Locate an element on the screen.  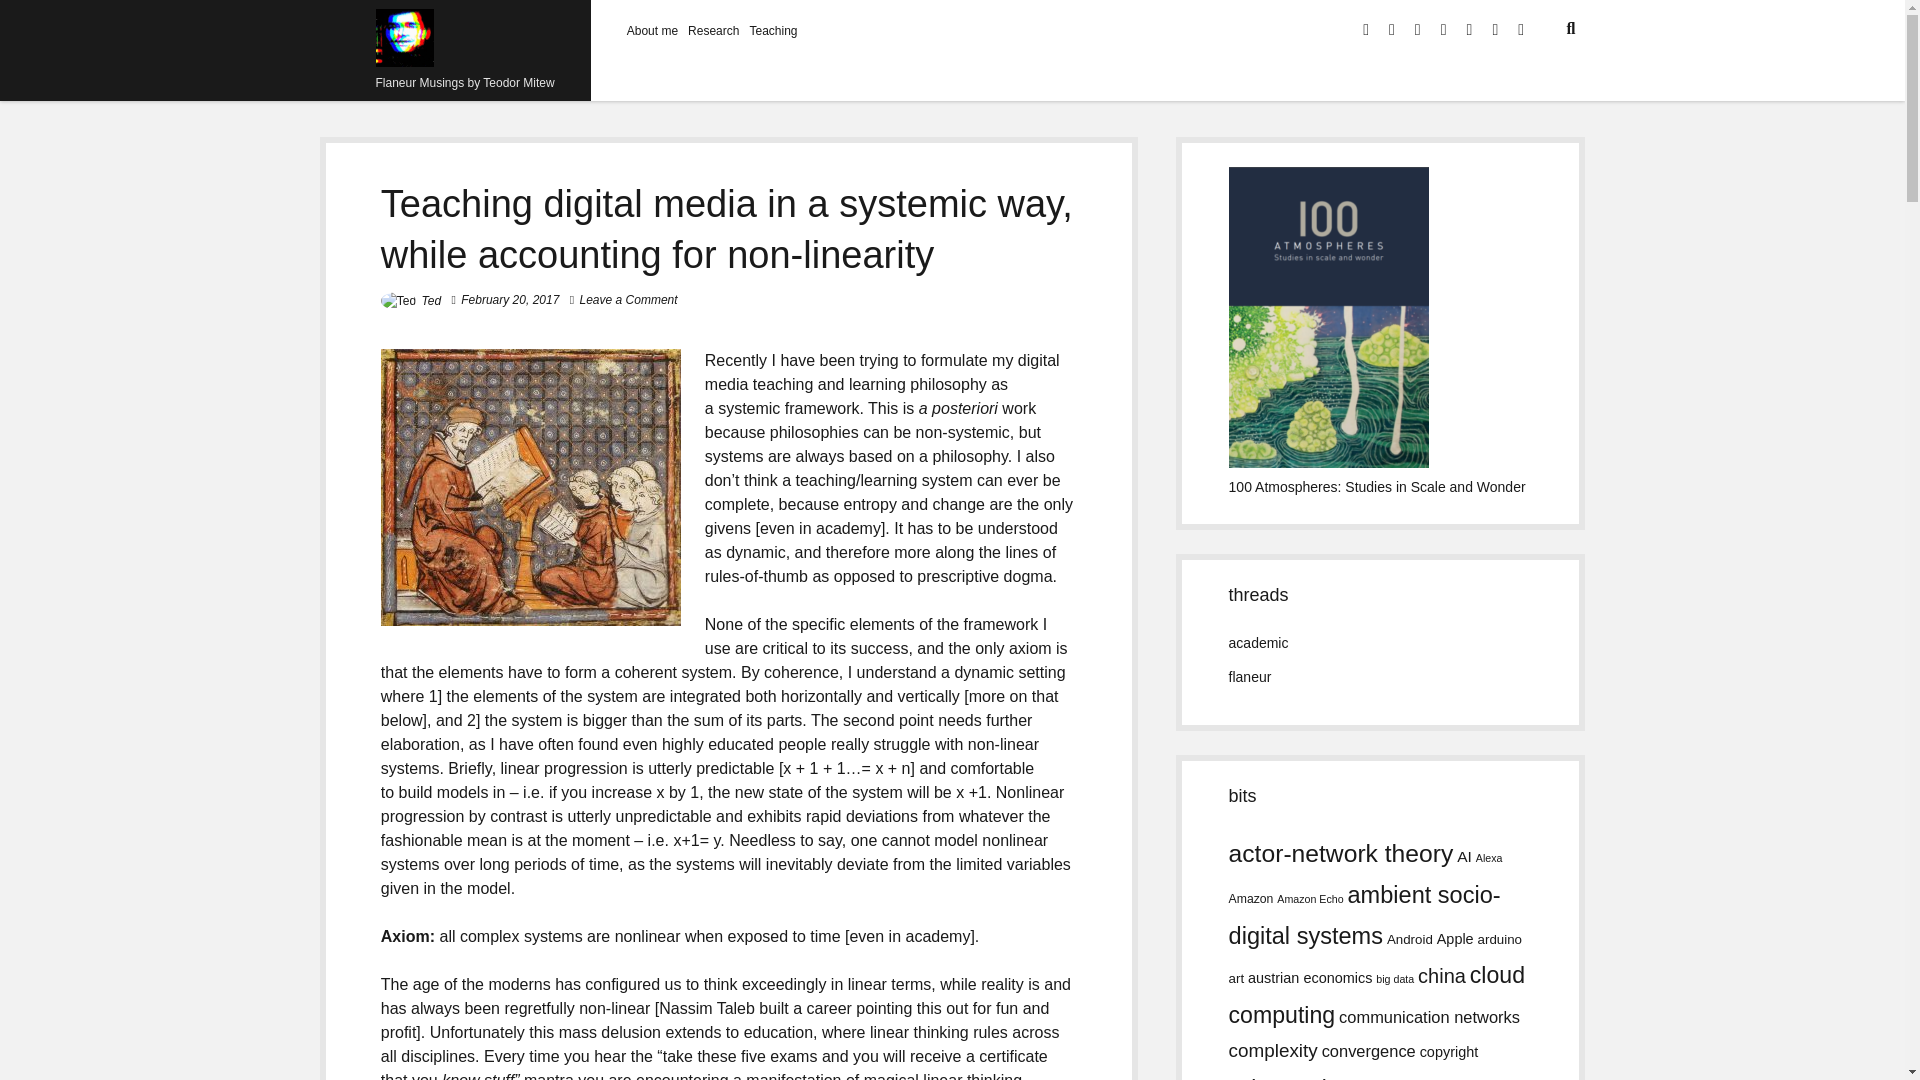
Ted is located at coordinates (432, 300).